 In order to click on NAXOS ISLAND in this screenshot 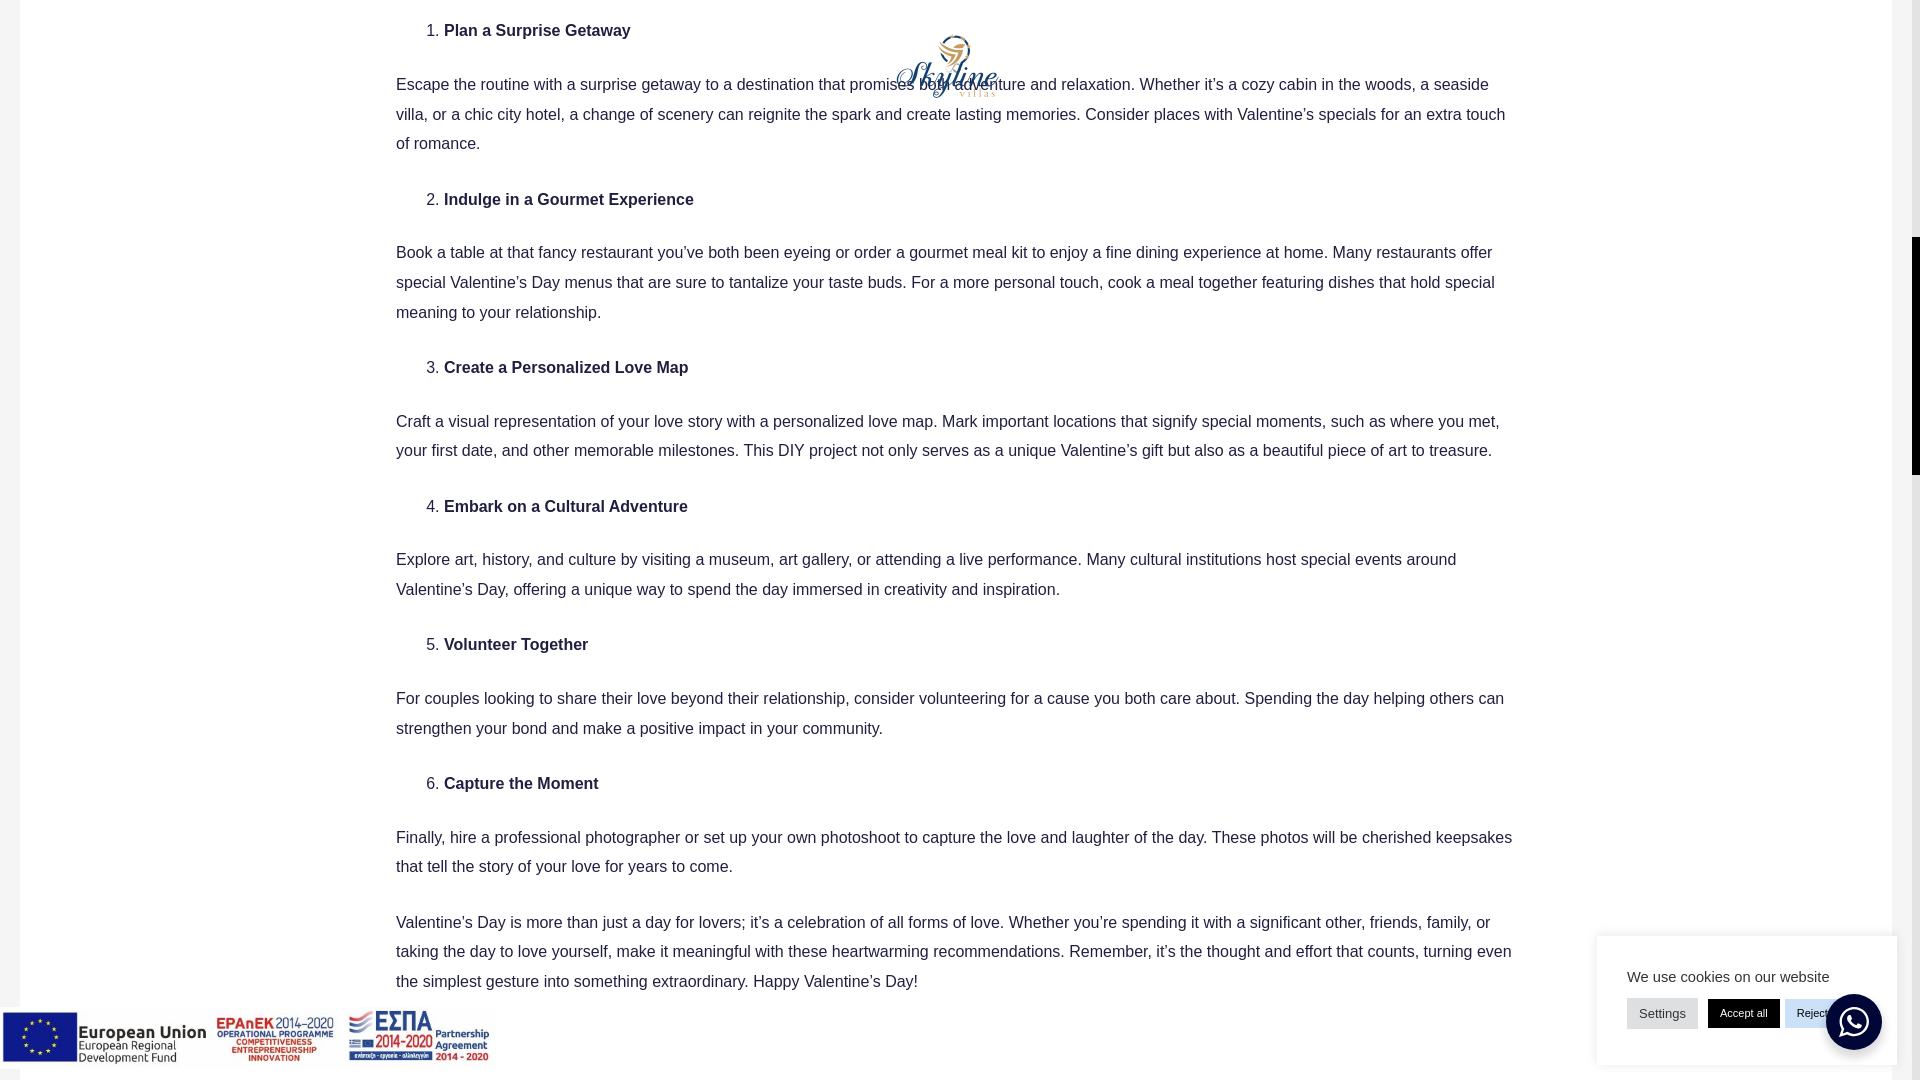, I will do `click(203, 882)`.